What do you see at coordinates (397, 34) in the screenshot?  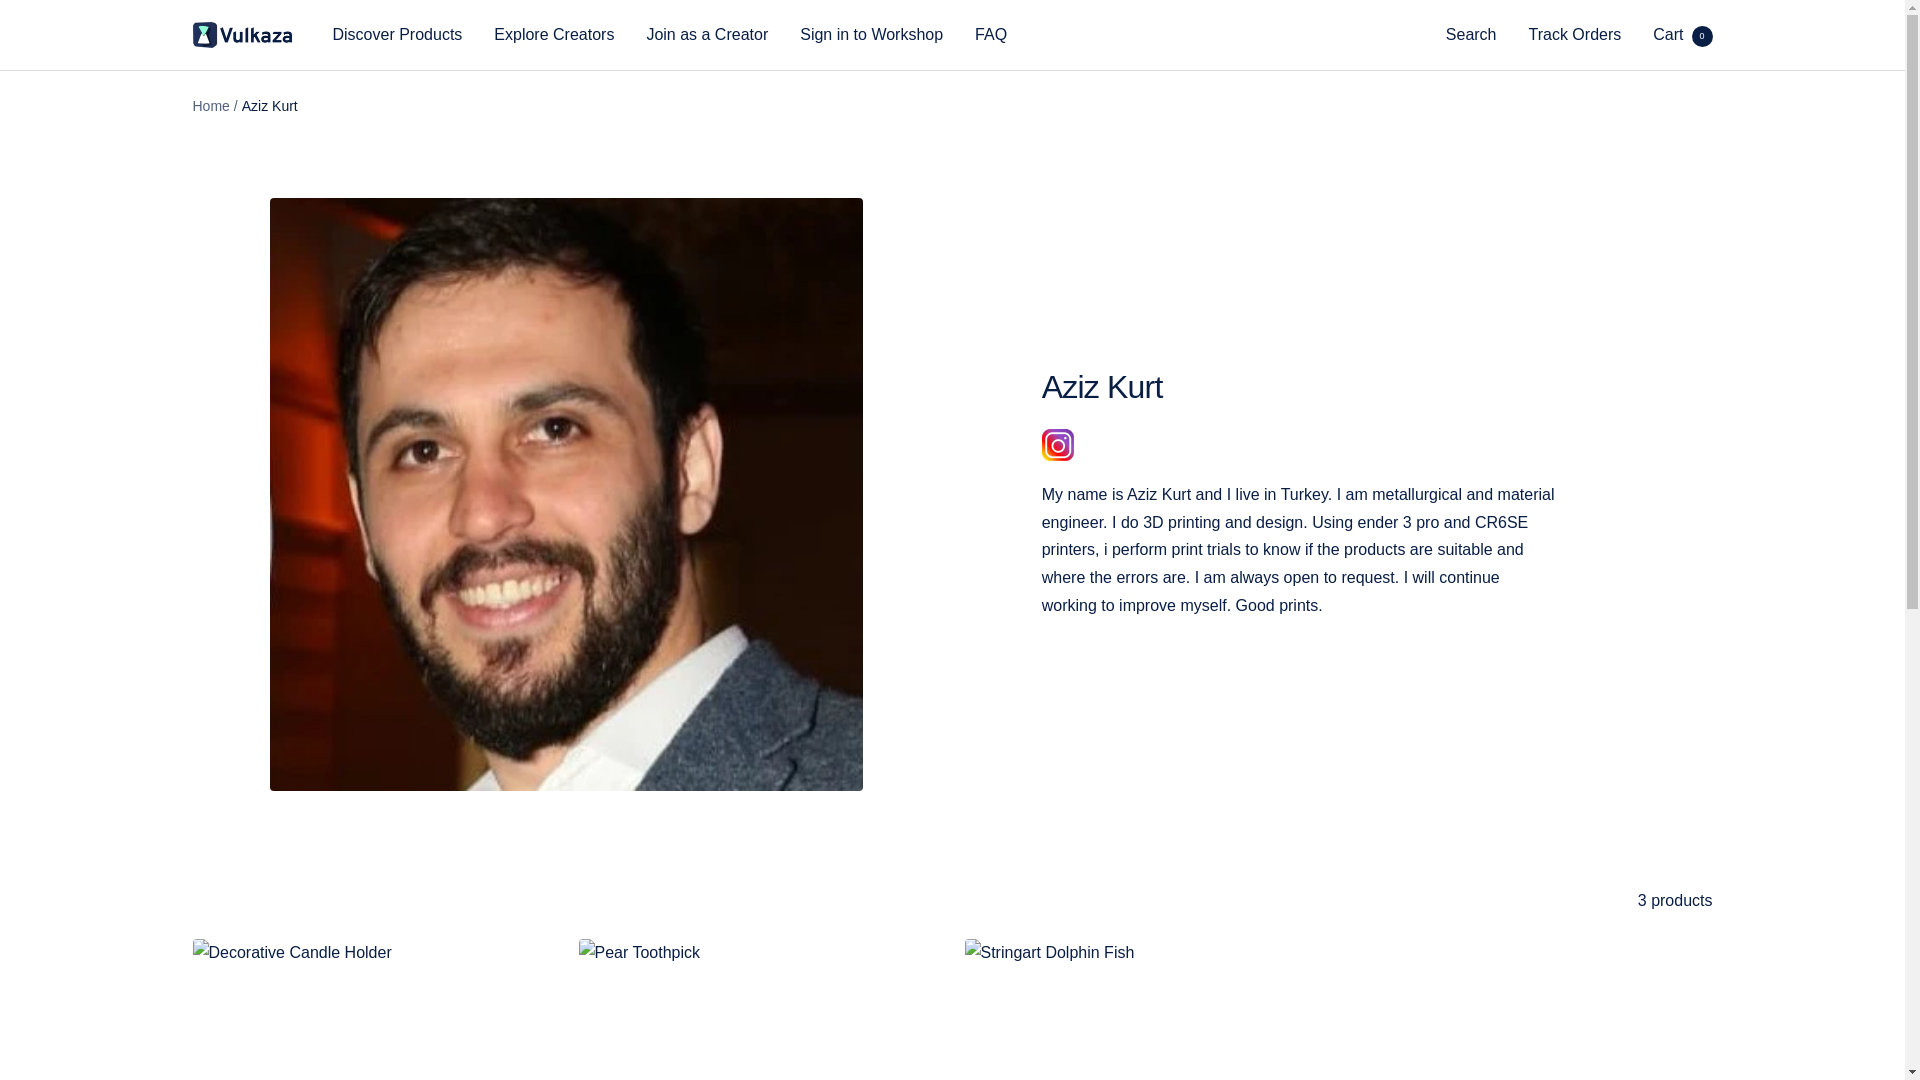 I see `Join as a Creator` at bounding box center [397, 34].